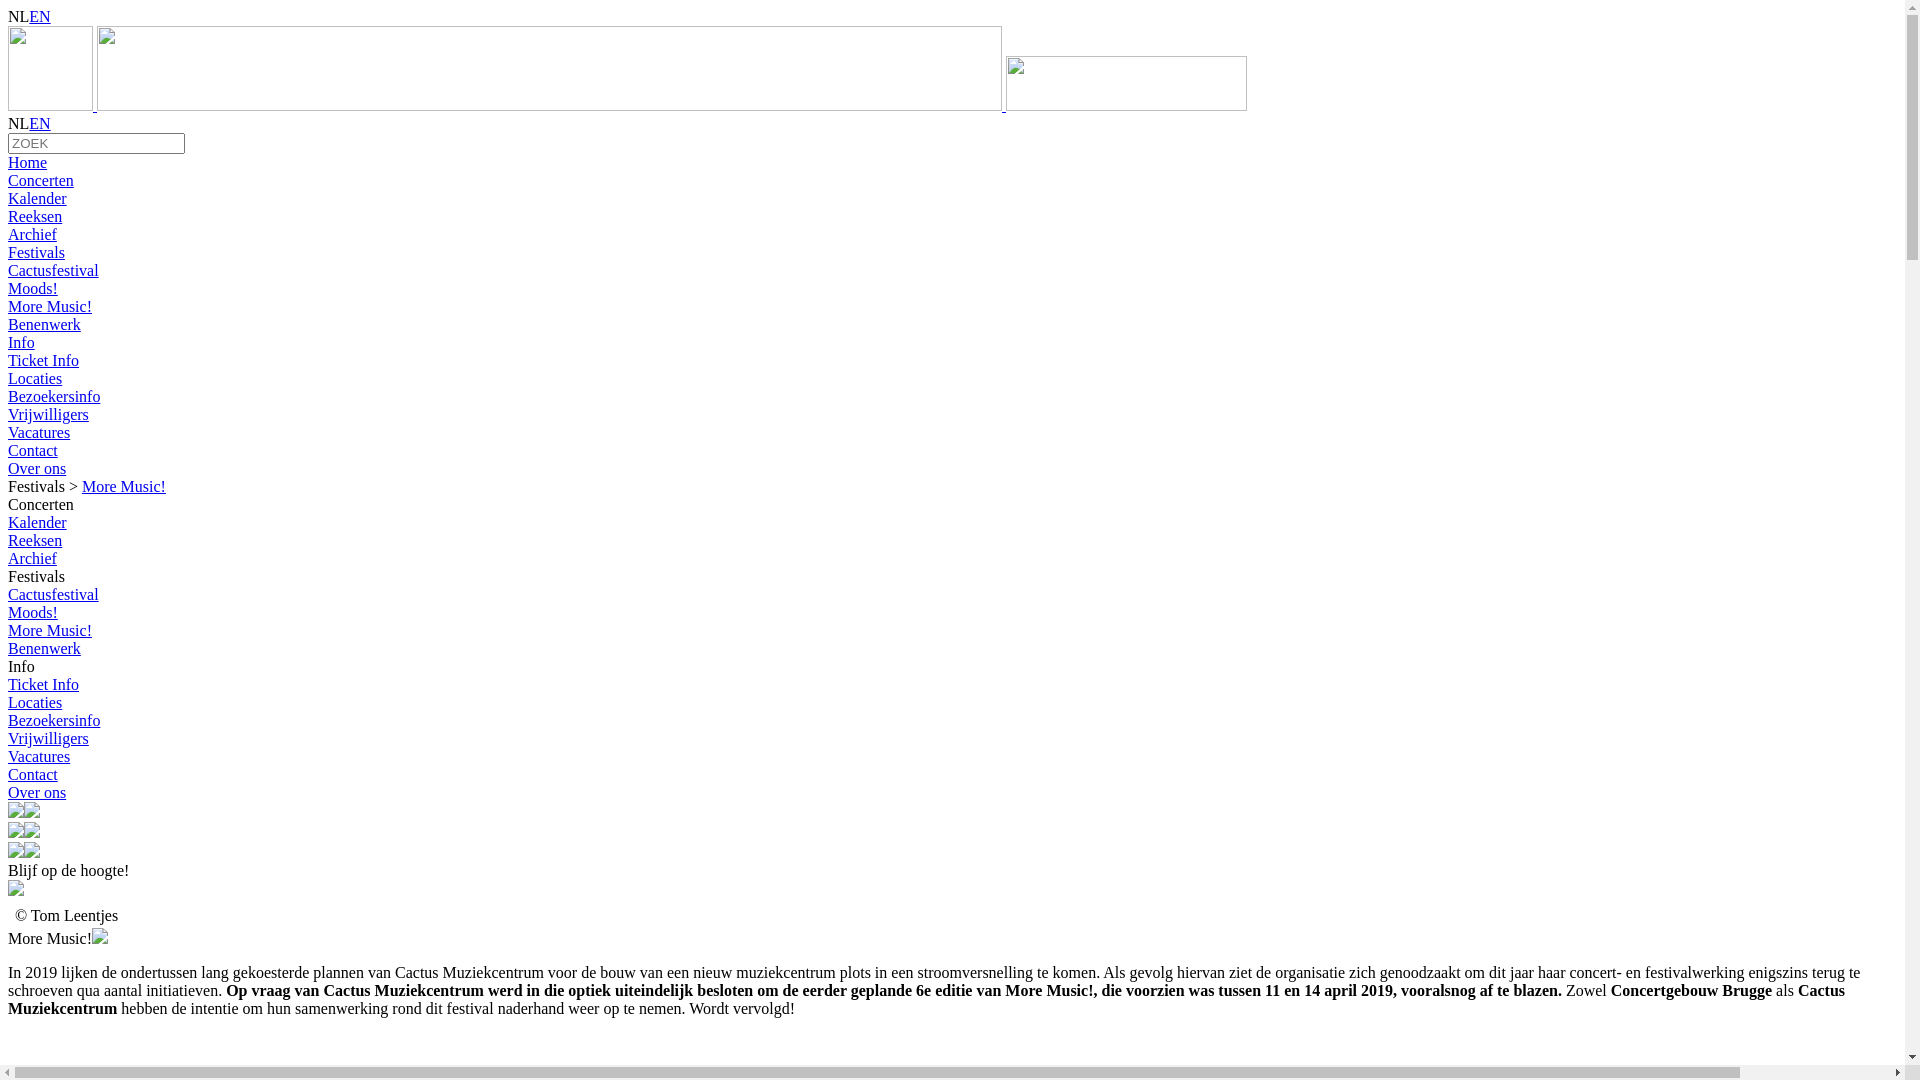 The height and width of the screenshot is (1080, 1920). Describe the element at coordinates (40, 124) in the screenshot. I see `EN` at that location.